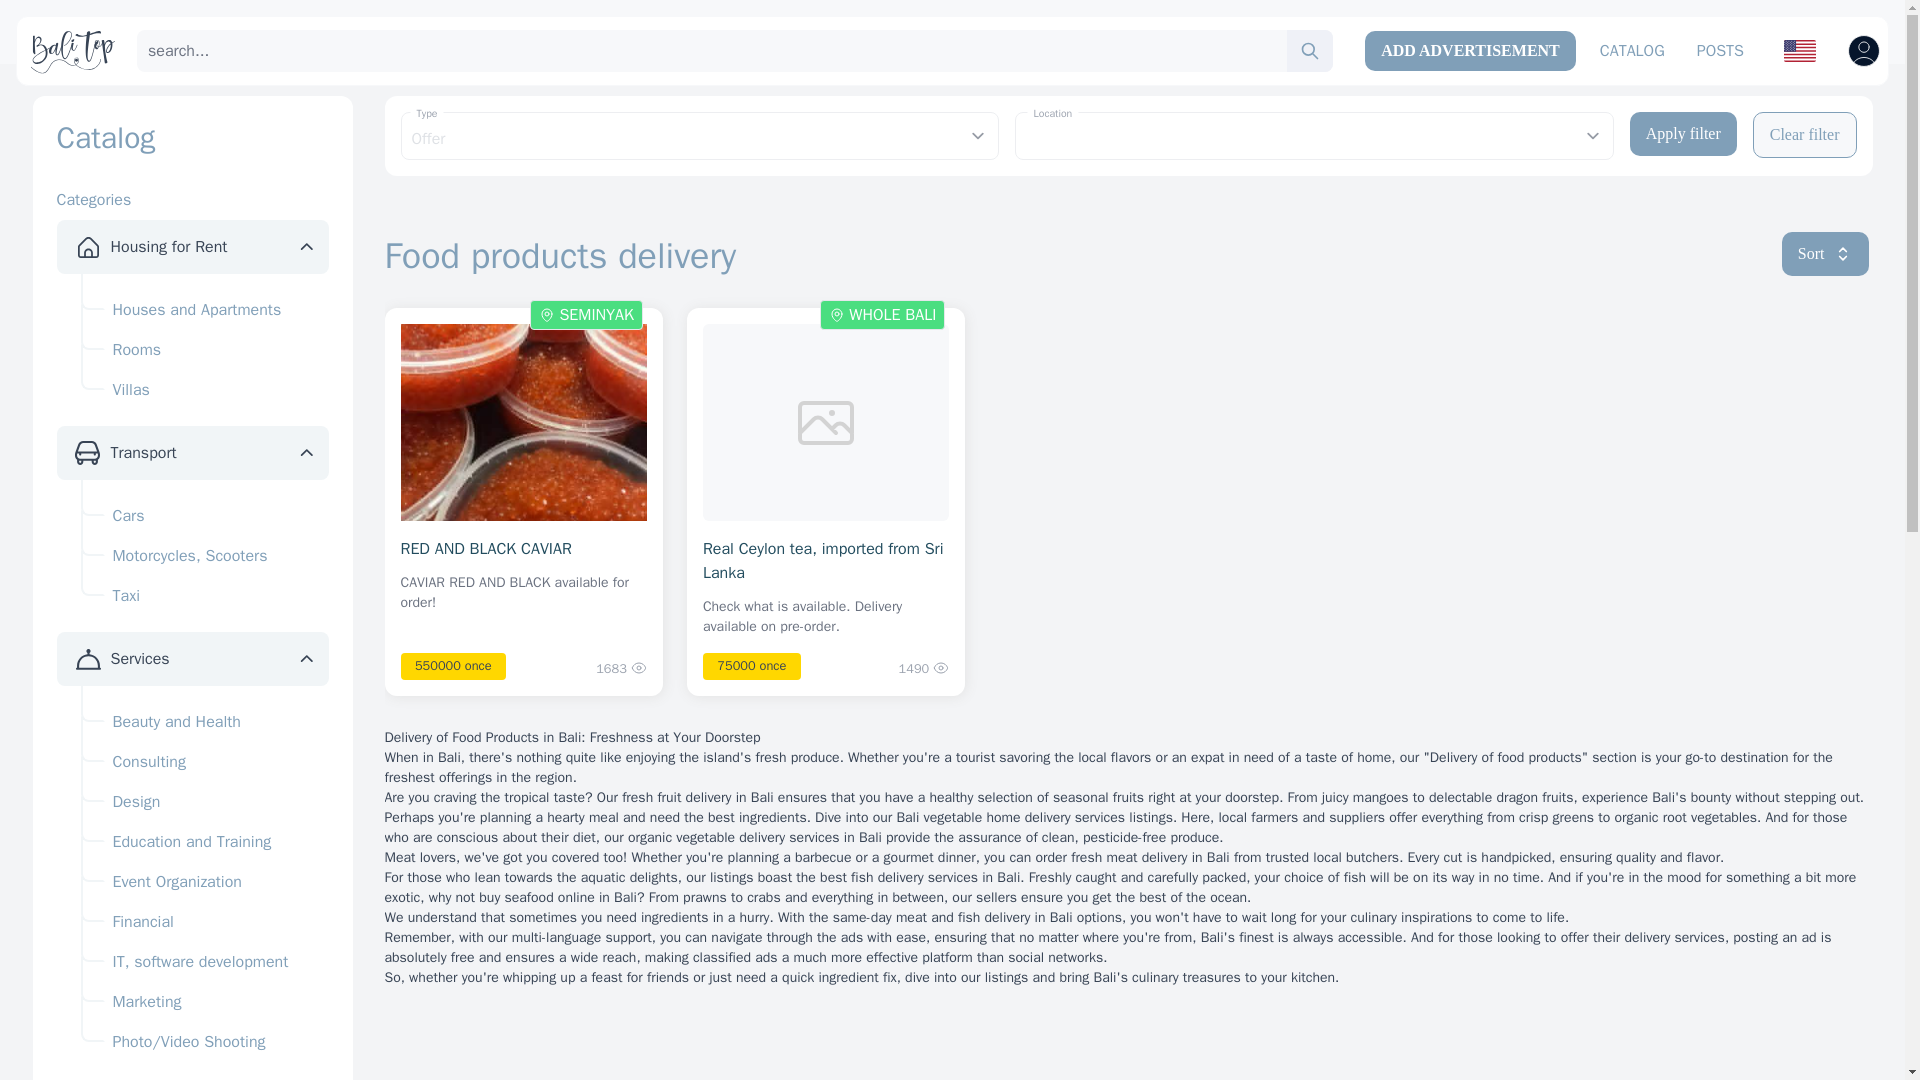 The image size is (1920, 1080). Describe the element at coordinates (204, 761) in the screenshot. I see `Consulting` at that location.